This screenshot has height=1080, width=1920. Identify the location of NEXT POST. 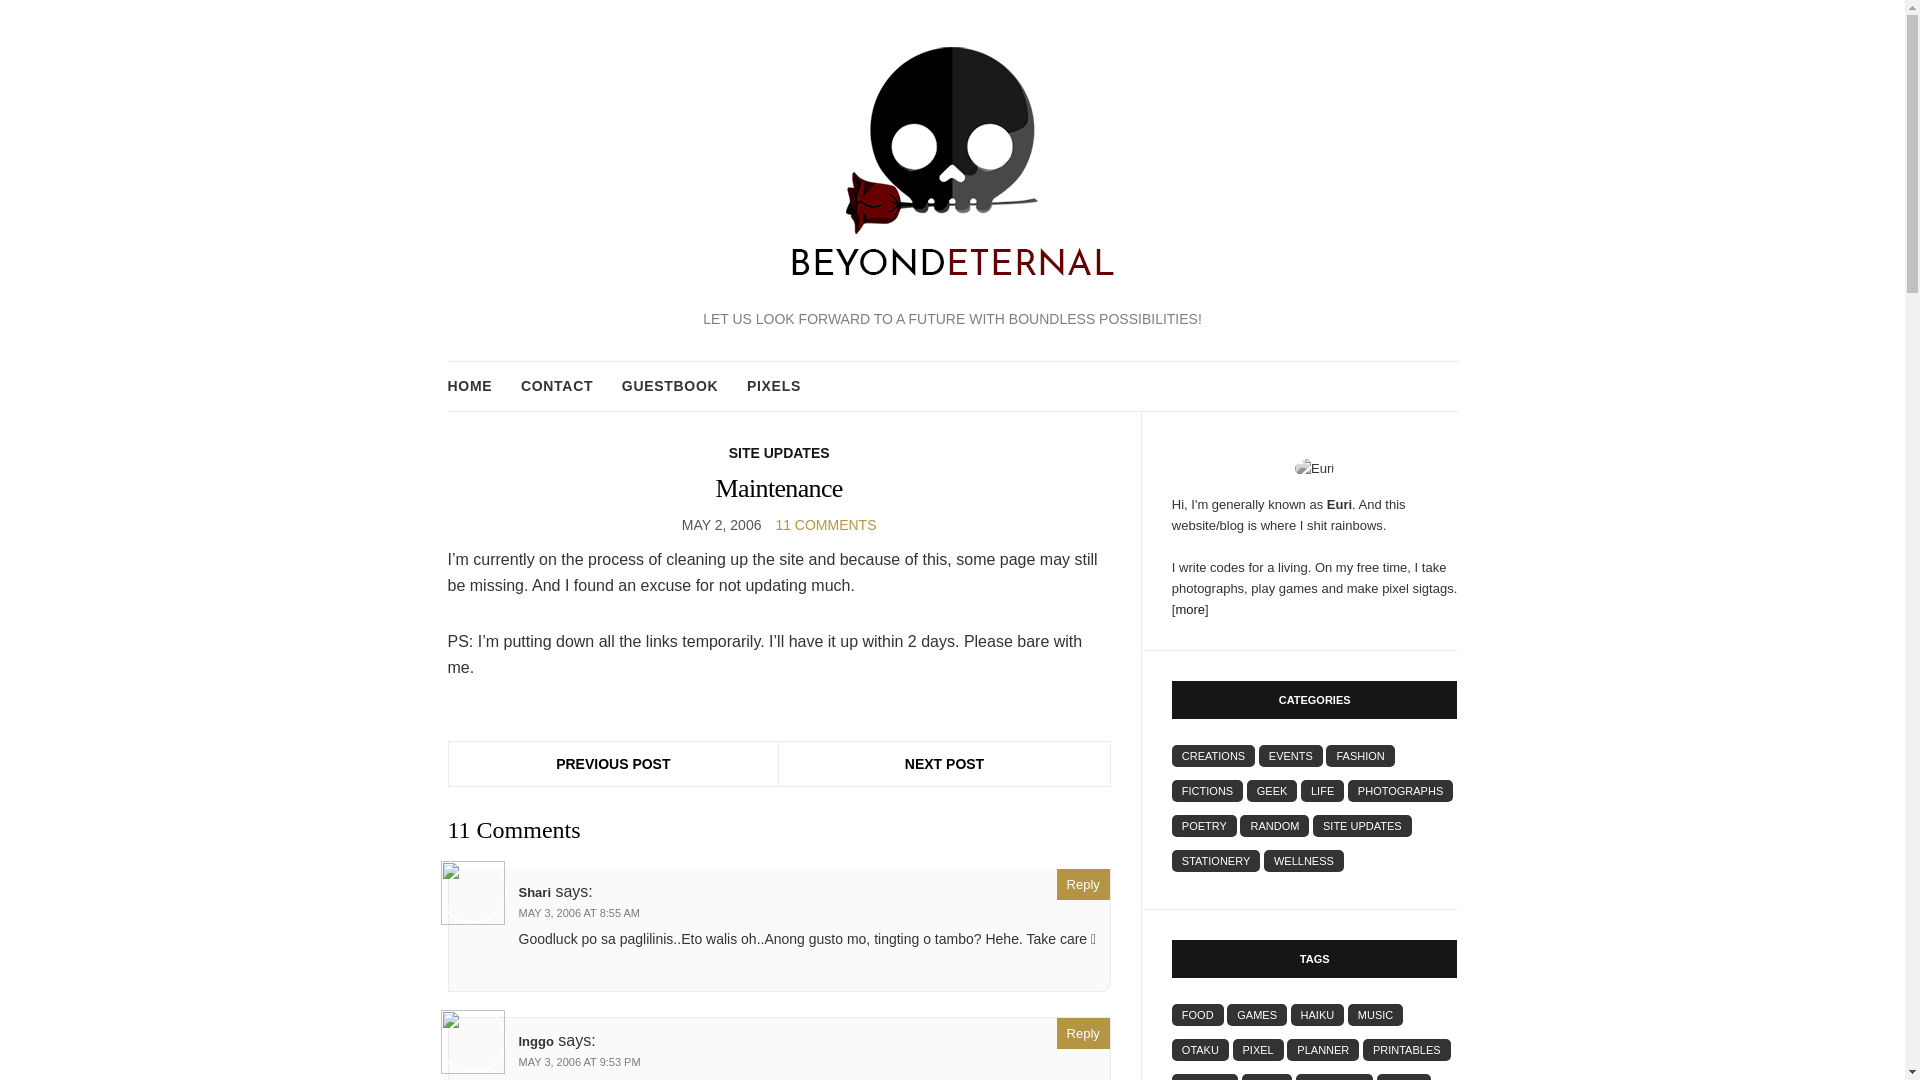
(944, 764).